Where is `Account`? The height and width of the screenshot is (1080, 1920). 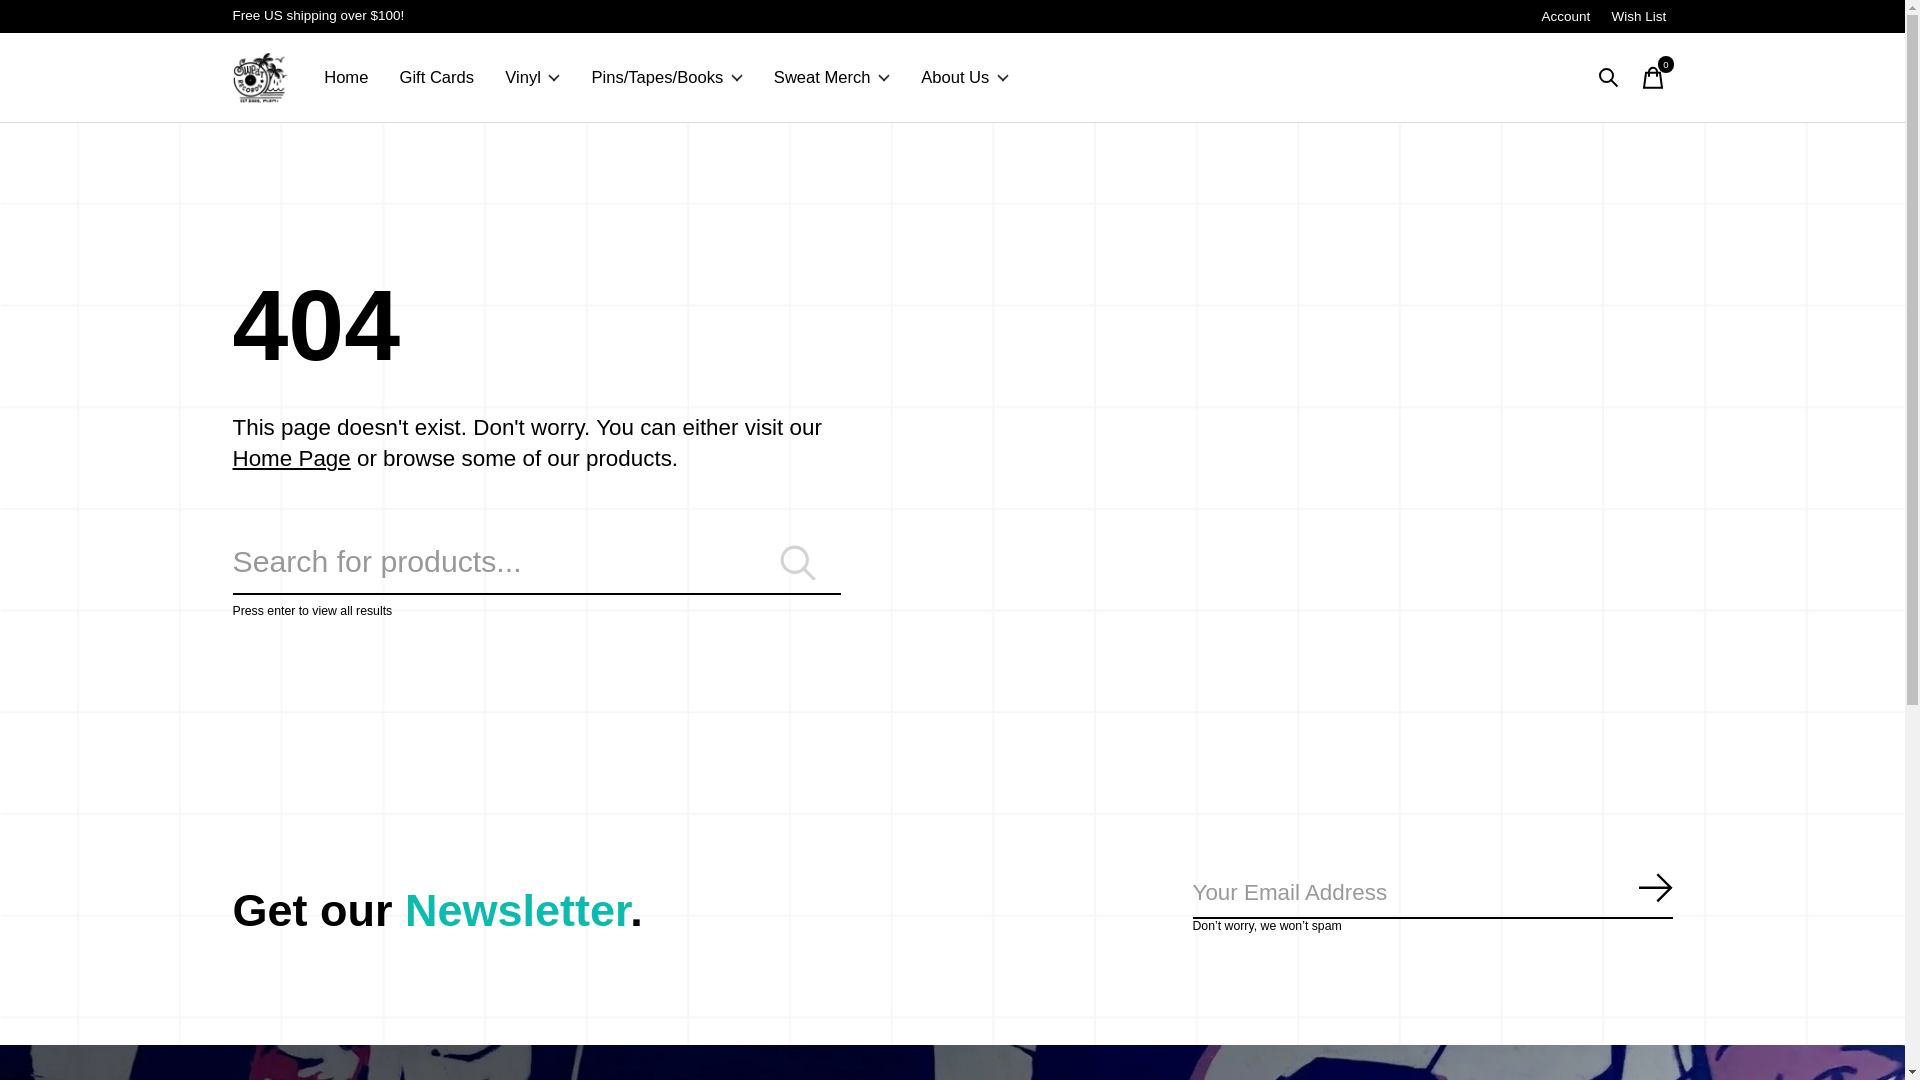
Account is located at coordinates (1564, 16).